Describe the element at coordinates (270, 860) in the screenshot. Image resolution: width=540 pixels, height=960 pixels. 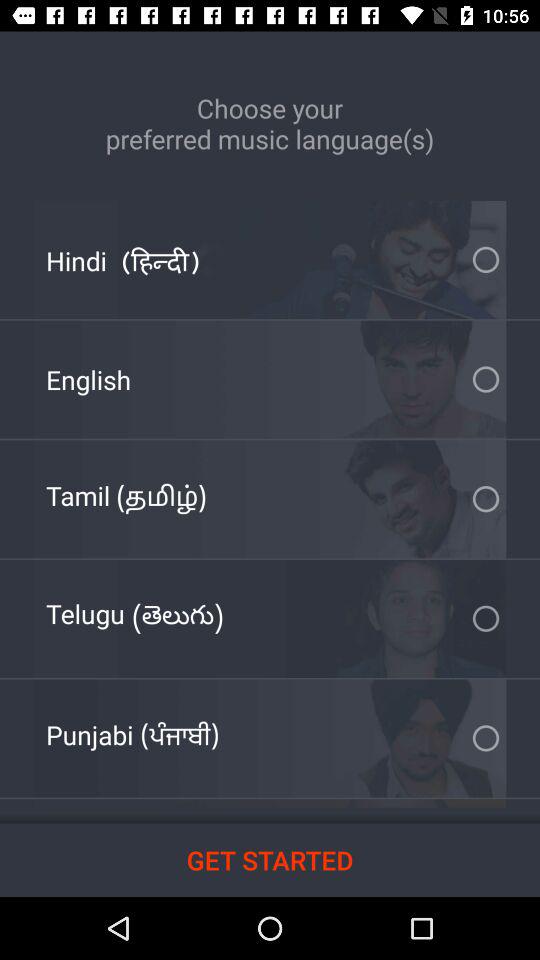
I see `jump until get started item` at that location.